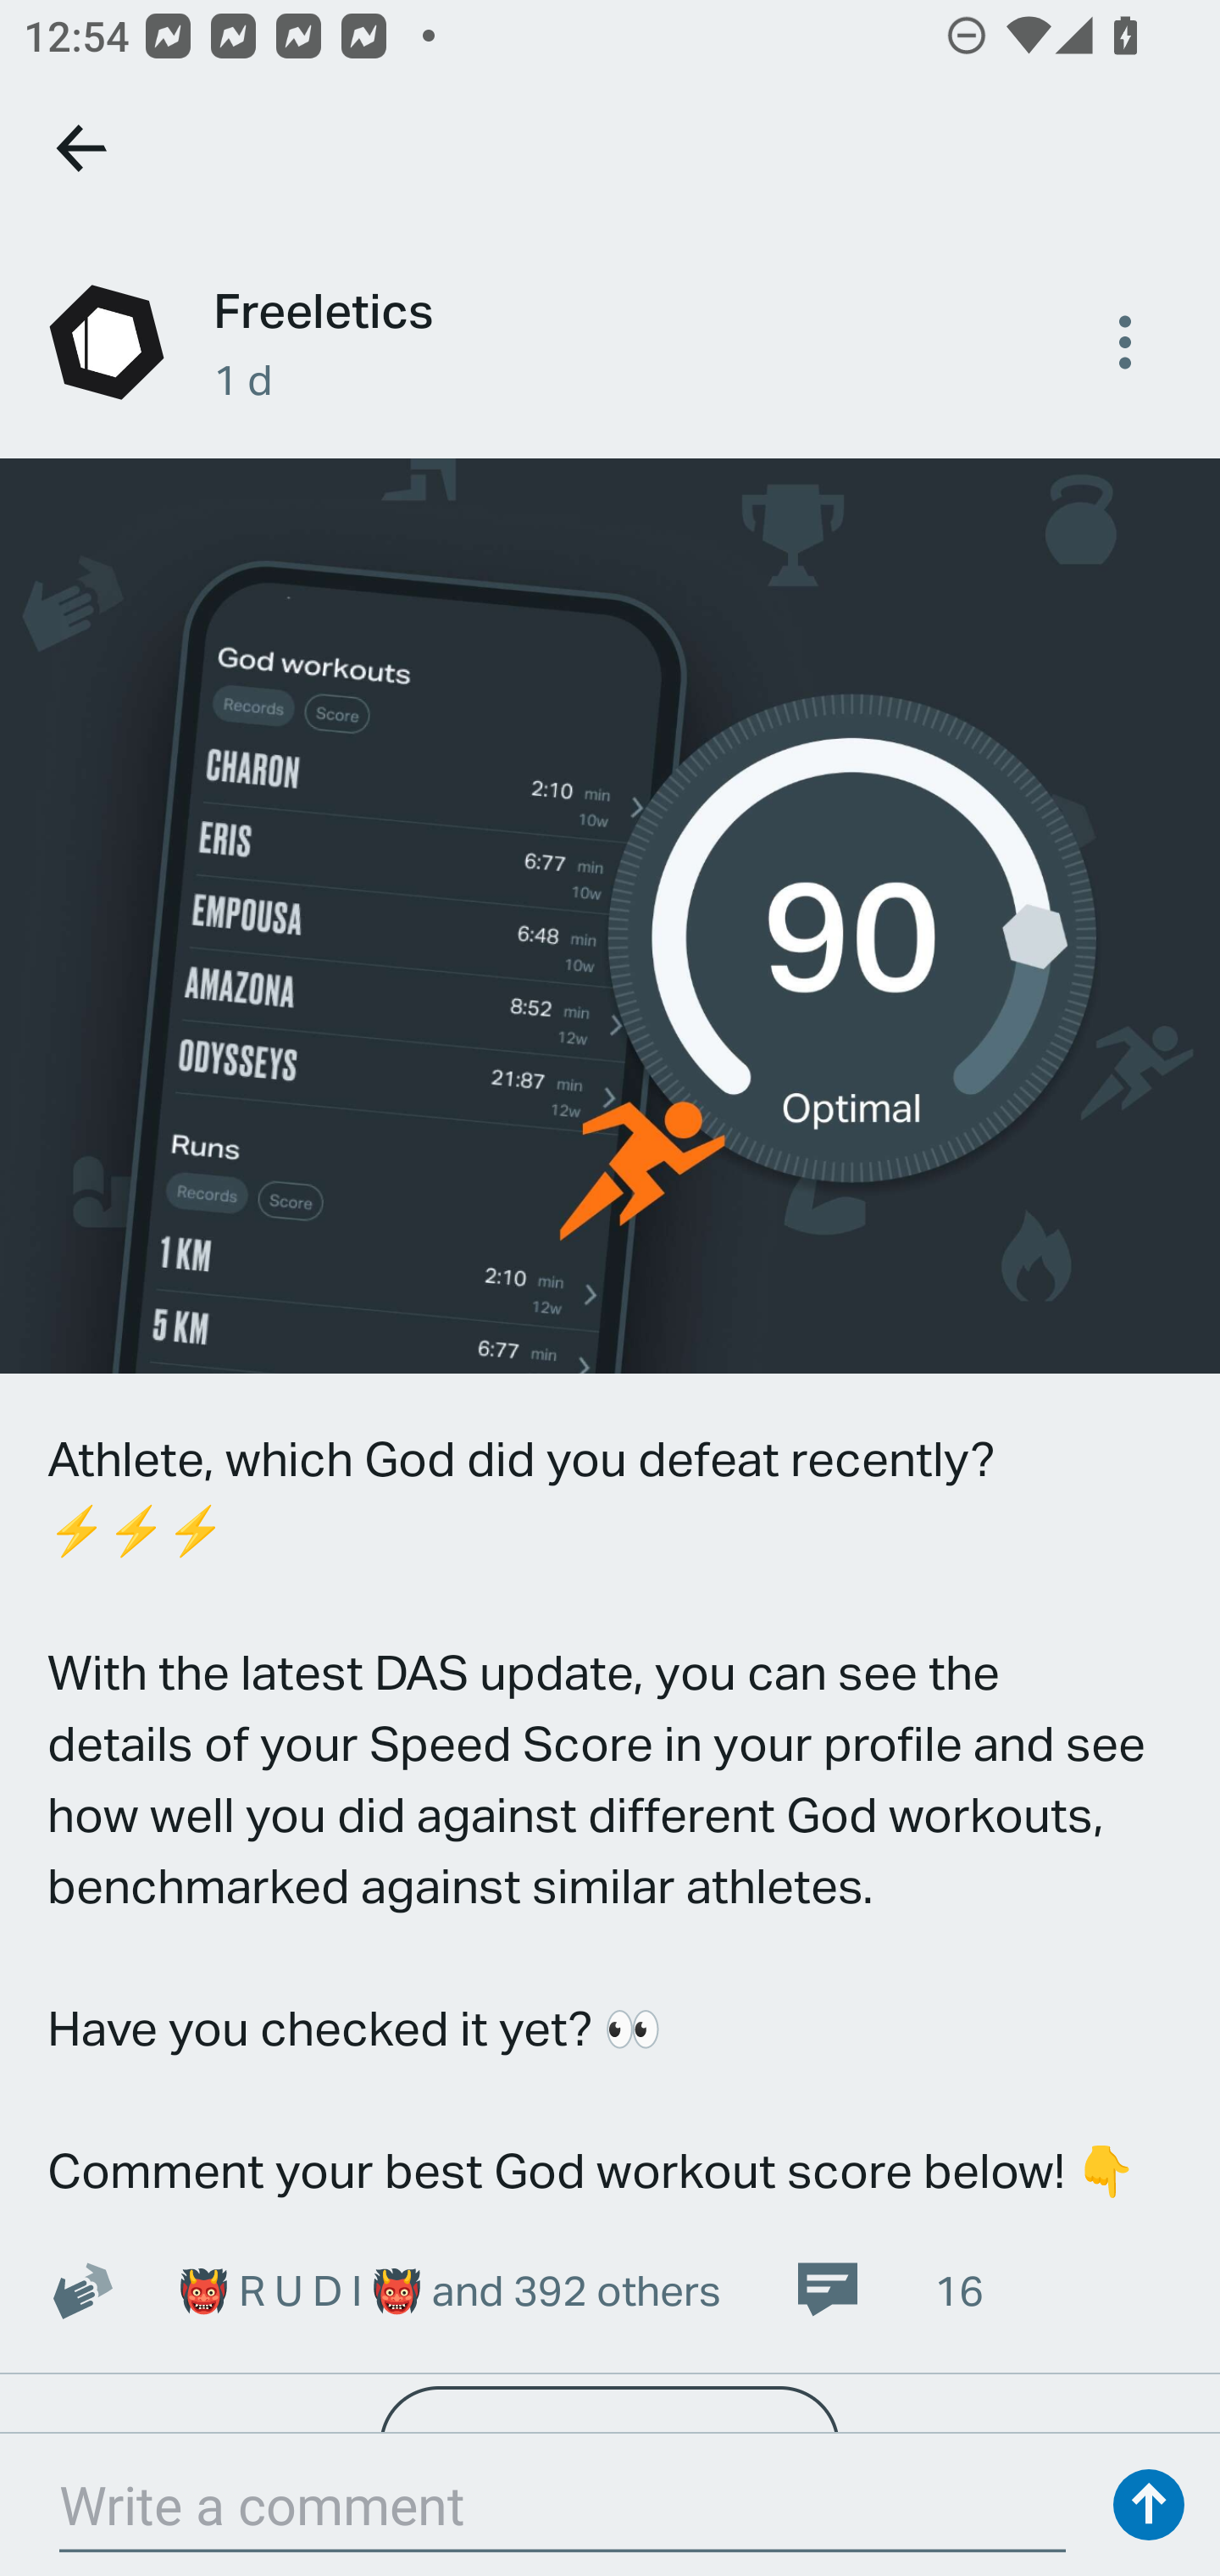 The image size is (1220, 2576). I want to click on 16, so click(888, 2290).